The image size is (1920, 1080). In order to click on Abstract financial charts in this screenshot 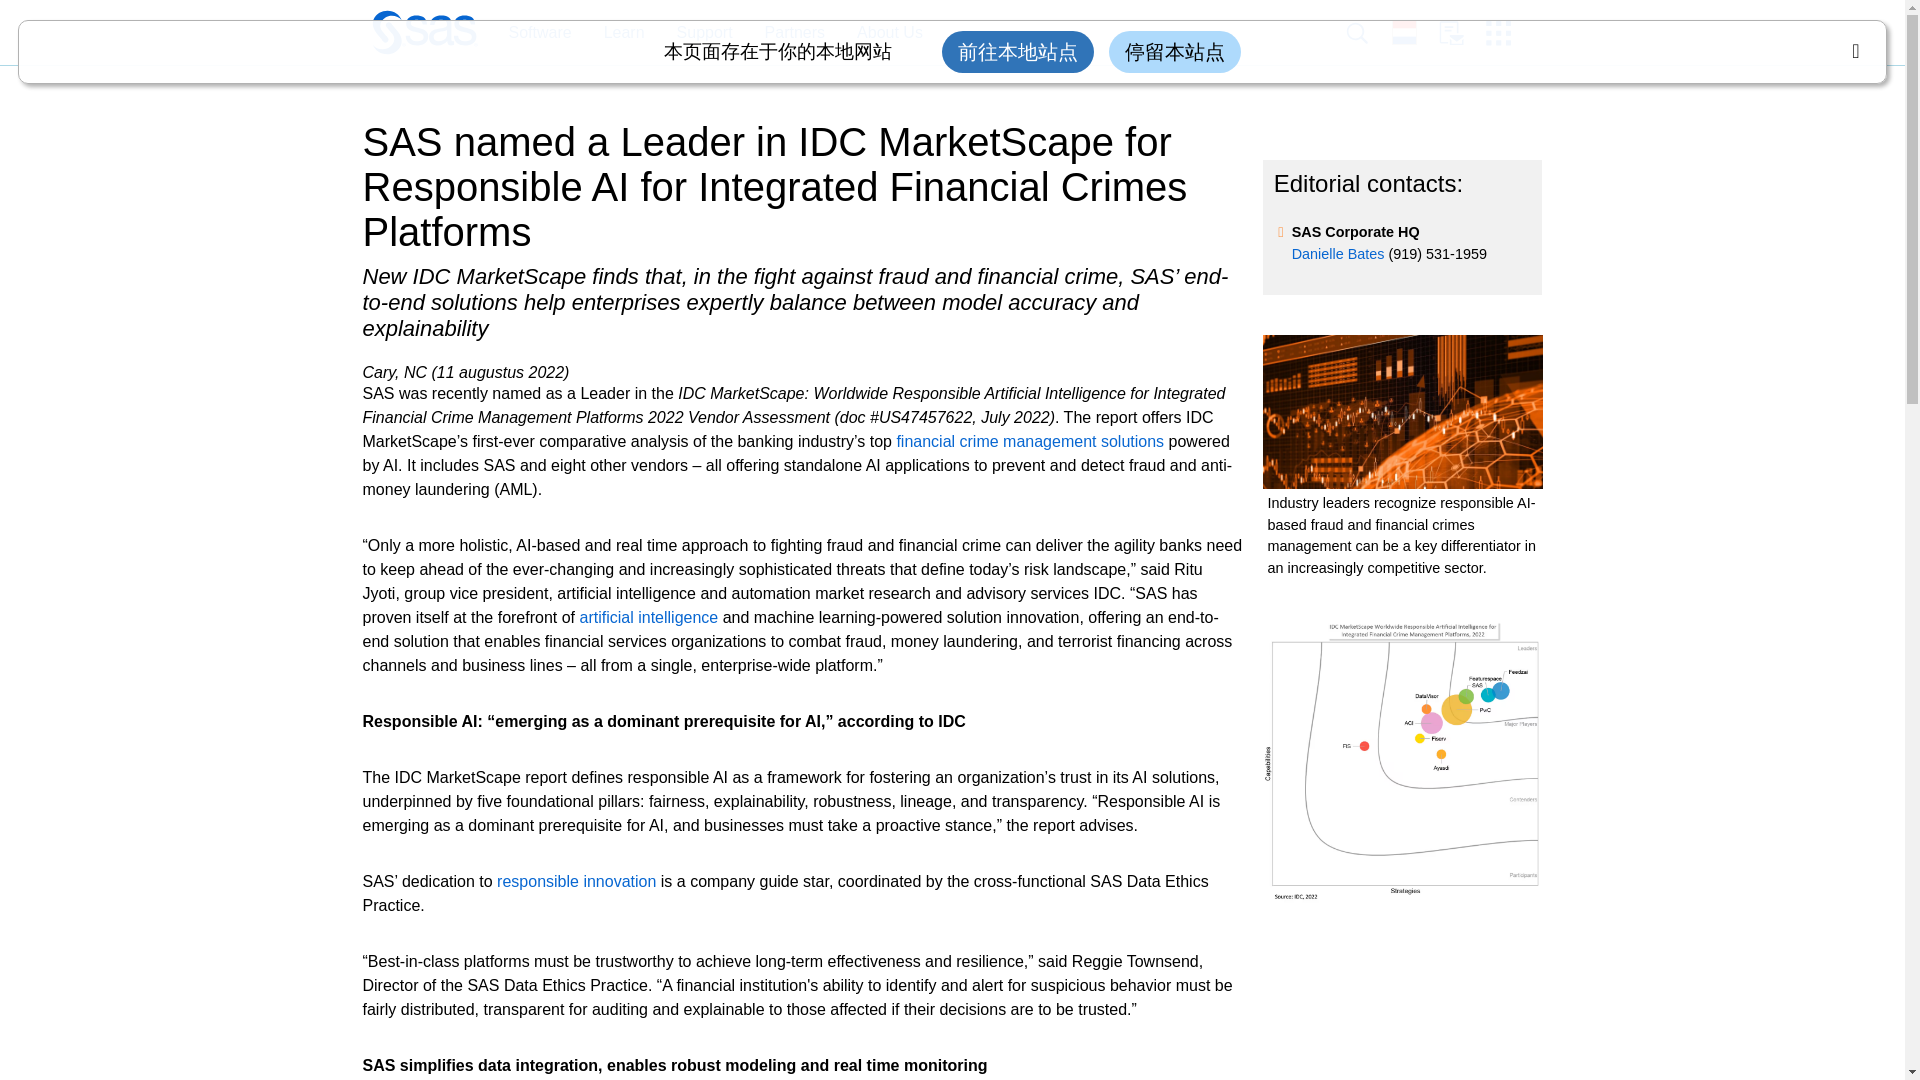, I will do `click(1401, 412)`.